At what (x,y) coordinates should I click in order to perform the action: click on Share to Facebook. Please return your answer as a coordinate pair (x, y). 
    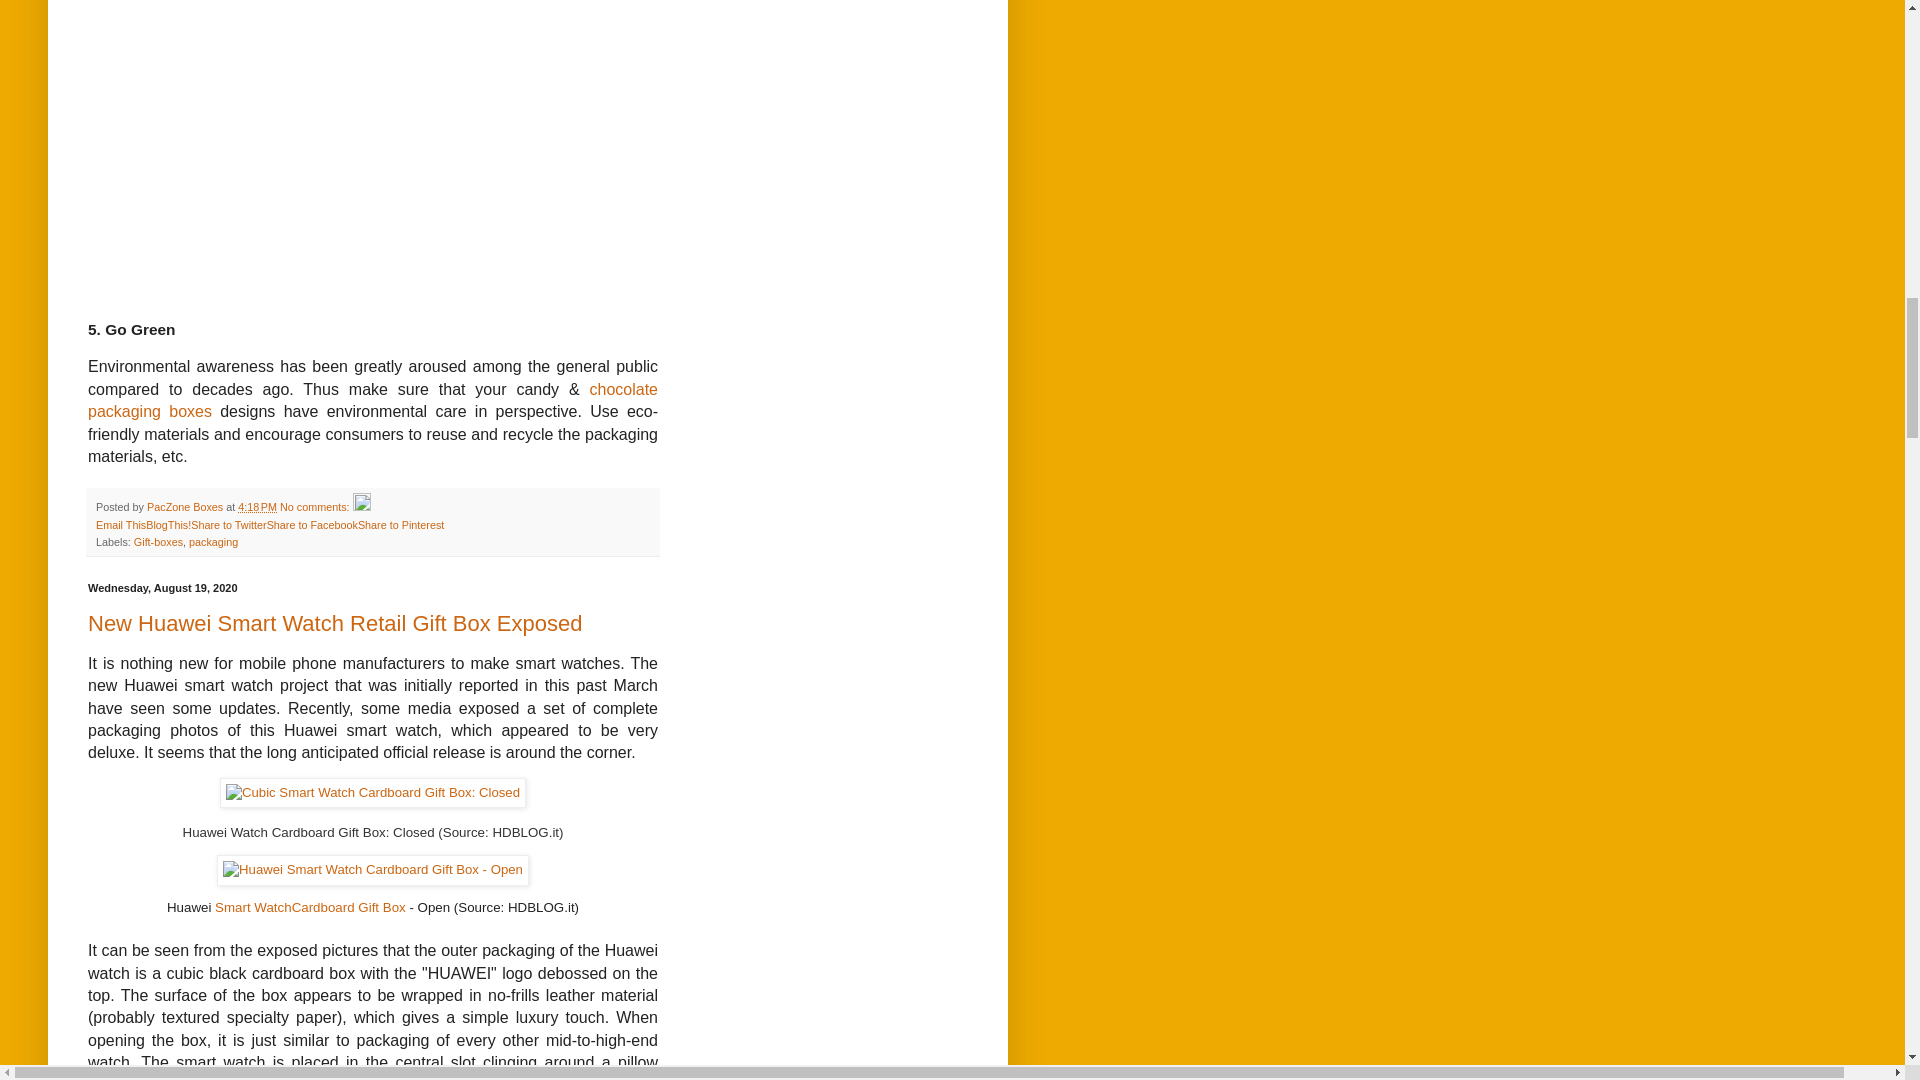
    Looking at the image, I should click on (312, 525).